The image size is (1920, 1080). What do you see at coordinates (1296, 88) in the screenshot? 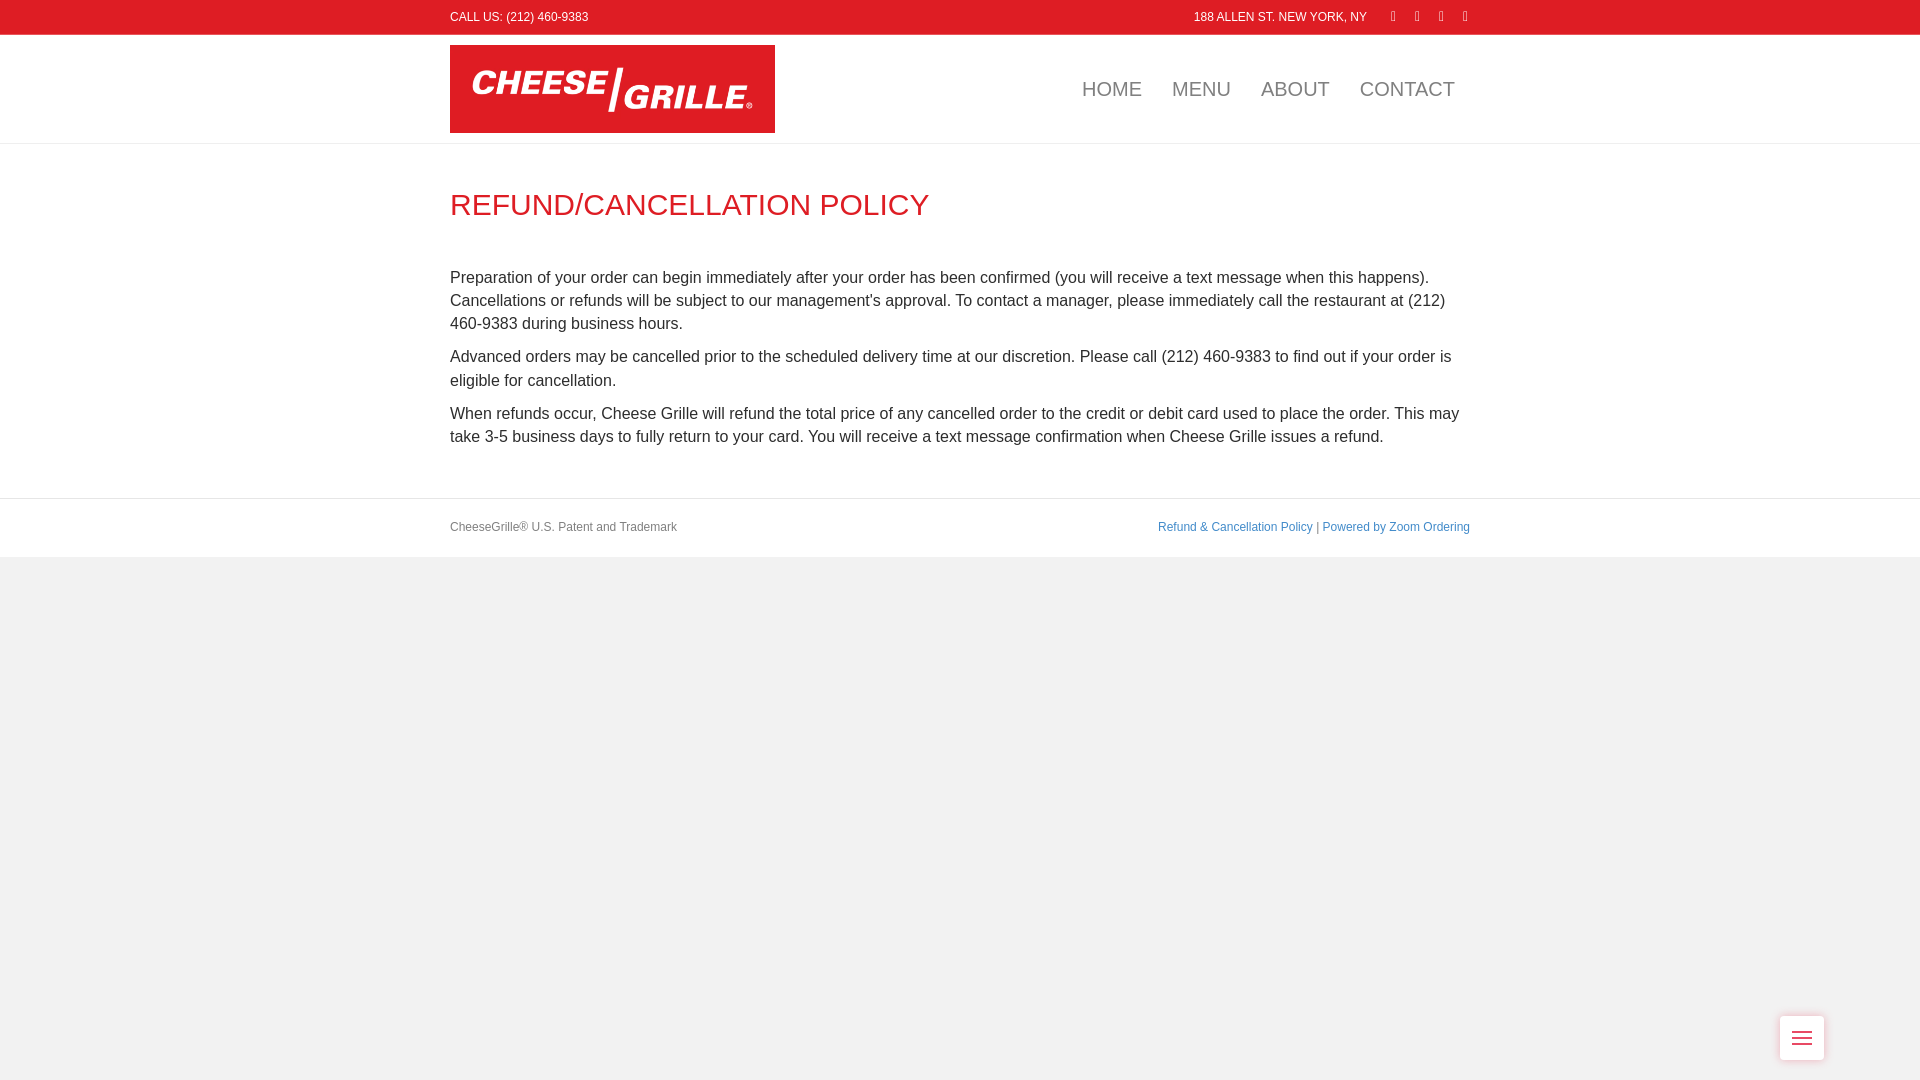
I see `ABOUT` at bounding box center [1296, 88].